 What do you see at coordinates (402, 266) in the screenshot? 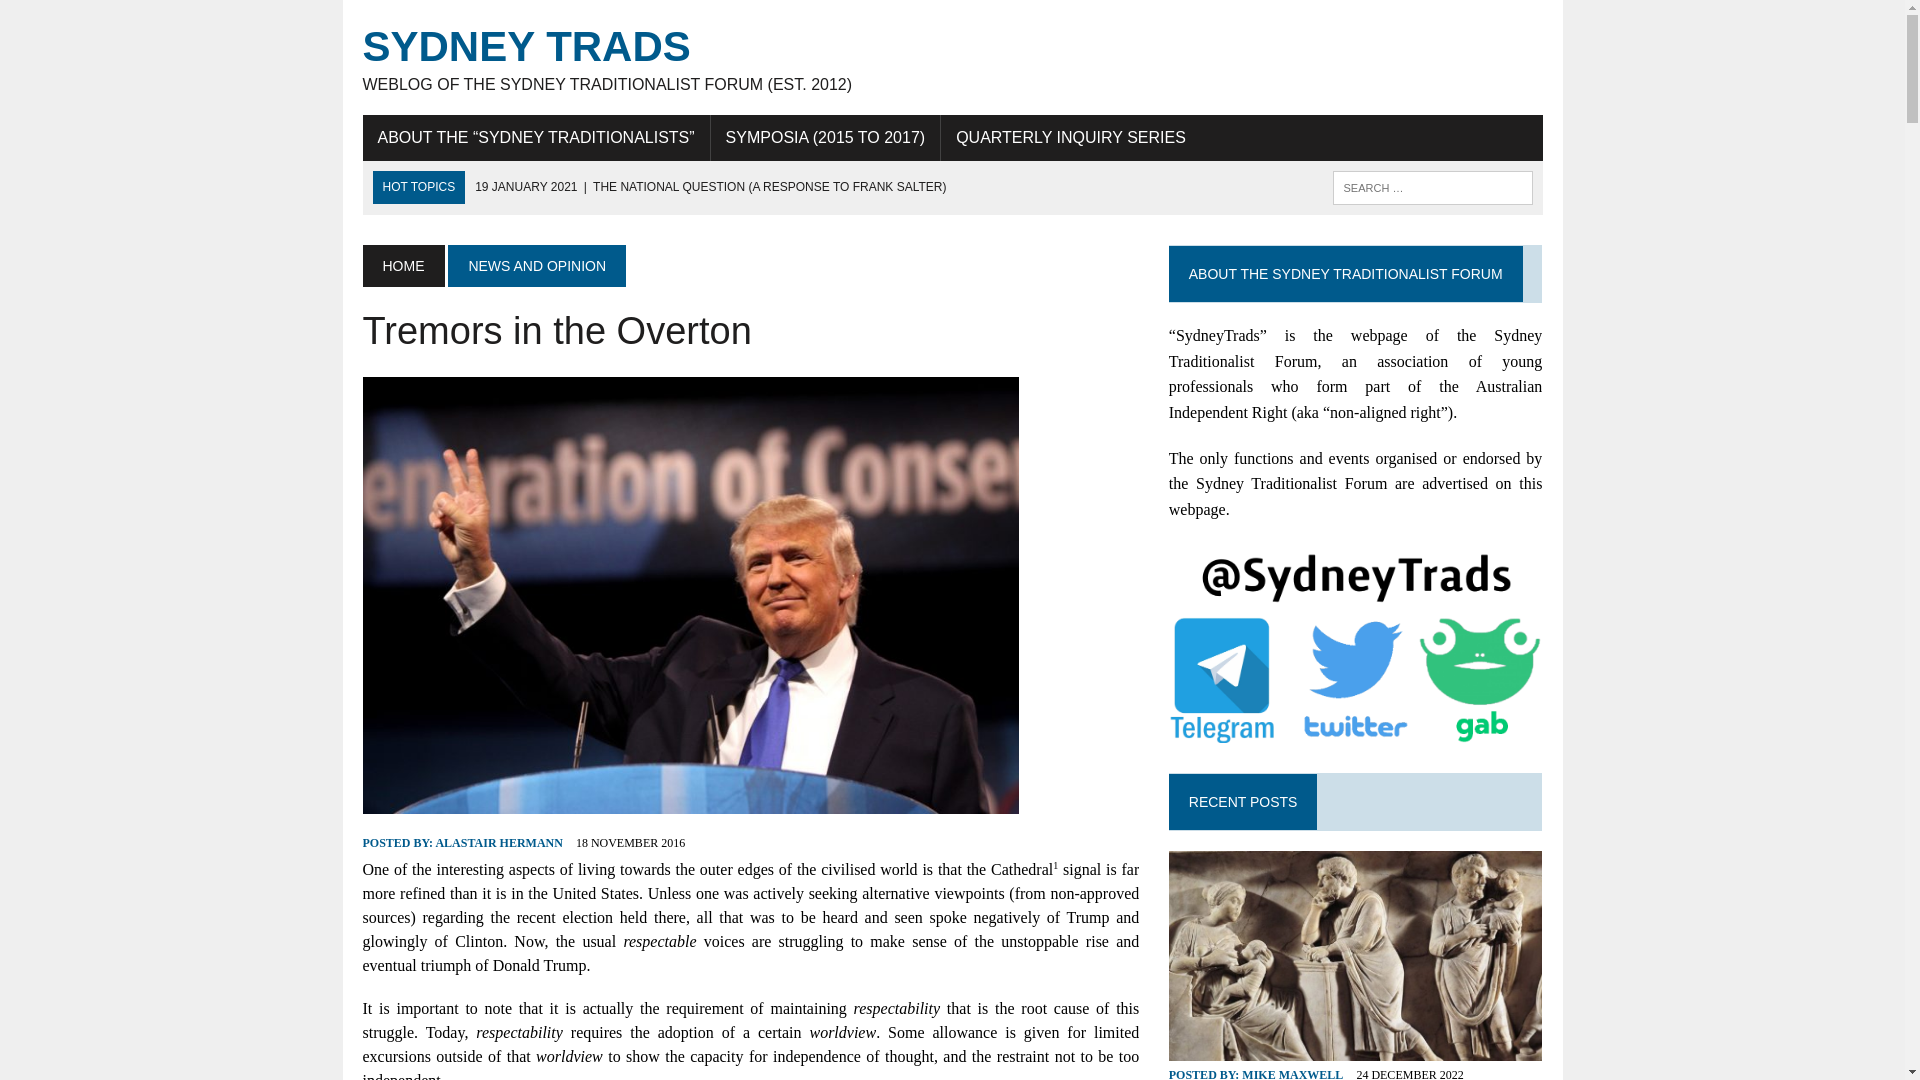
I see `HOME` at bounding box center [402, 266].